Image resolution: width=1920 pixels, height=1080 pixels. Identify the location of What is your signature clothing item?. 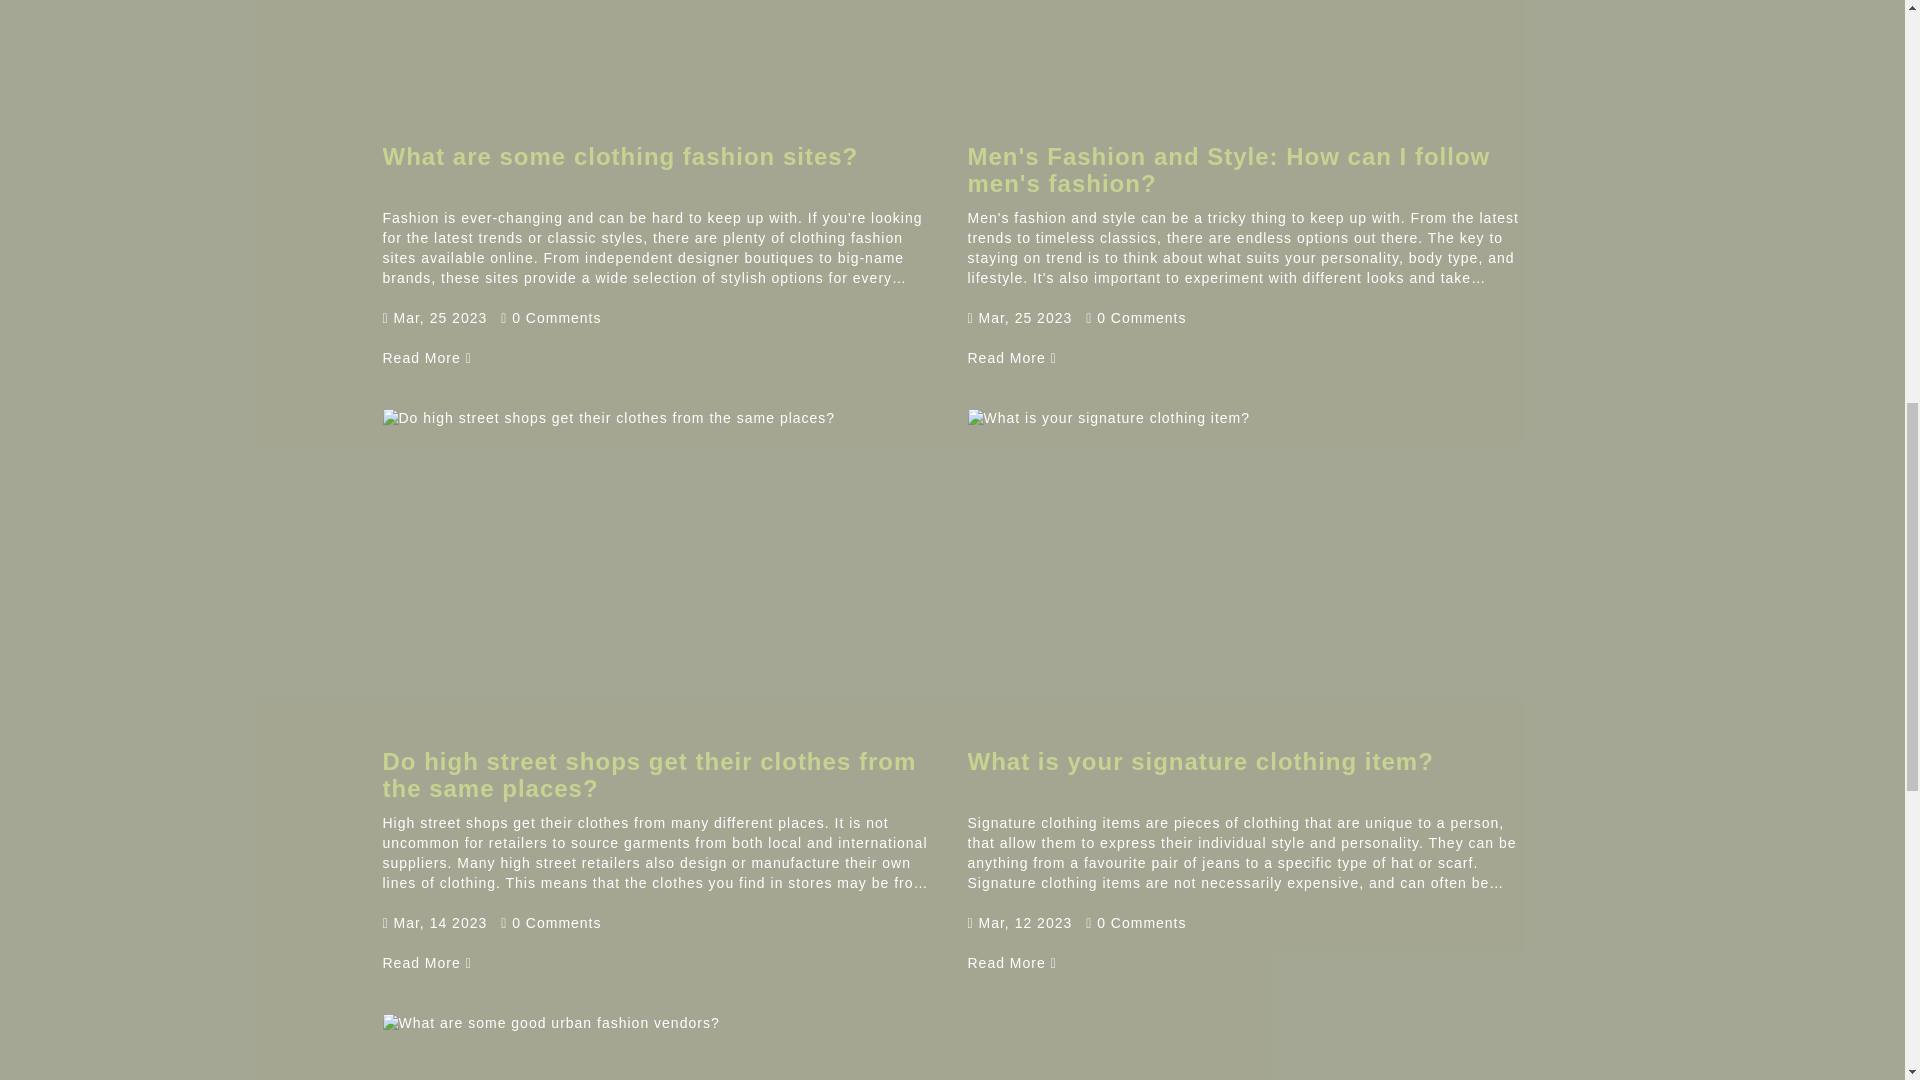
(1012, 962).